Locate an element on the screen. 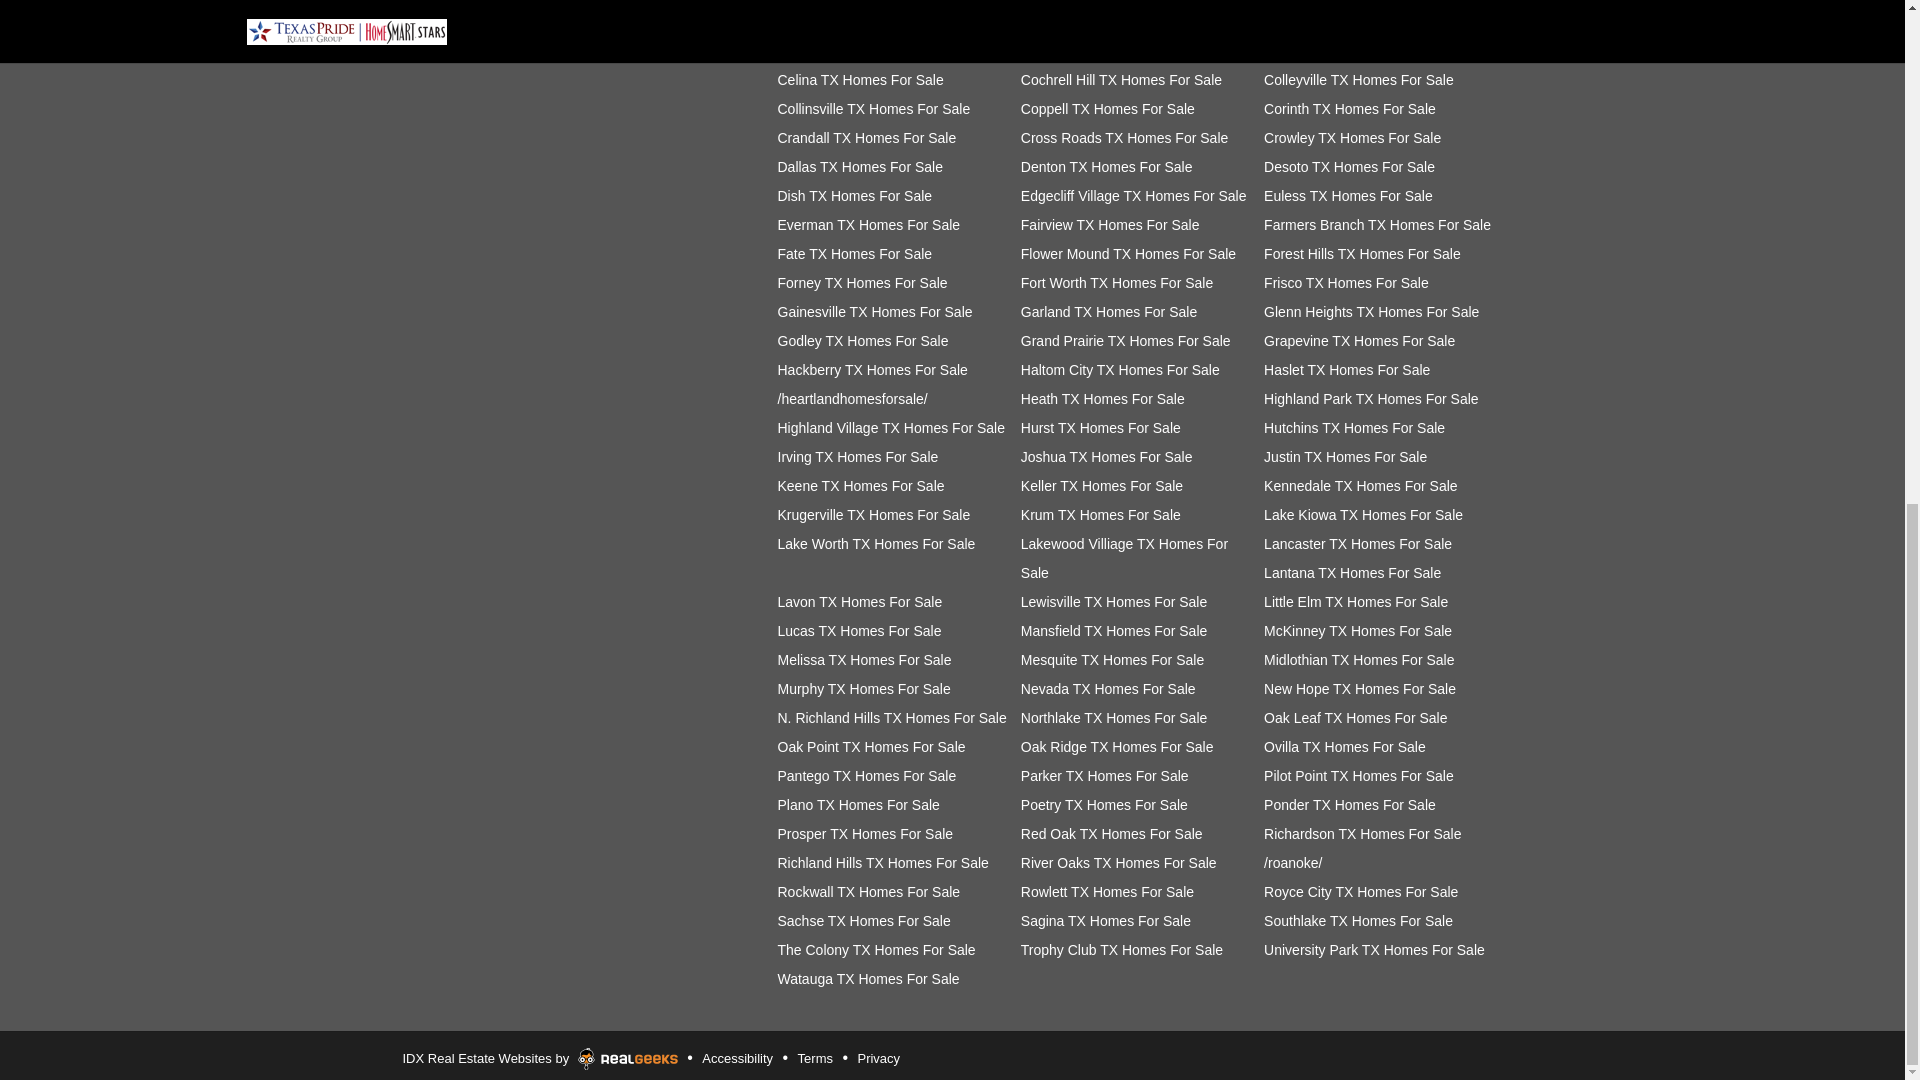  Cedar Hill TX Homes For Sale is located at coordinates (1357, 51).